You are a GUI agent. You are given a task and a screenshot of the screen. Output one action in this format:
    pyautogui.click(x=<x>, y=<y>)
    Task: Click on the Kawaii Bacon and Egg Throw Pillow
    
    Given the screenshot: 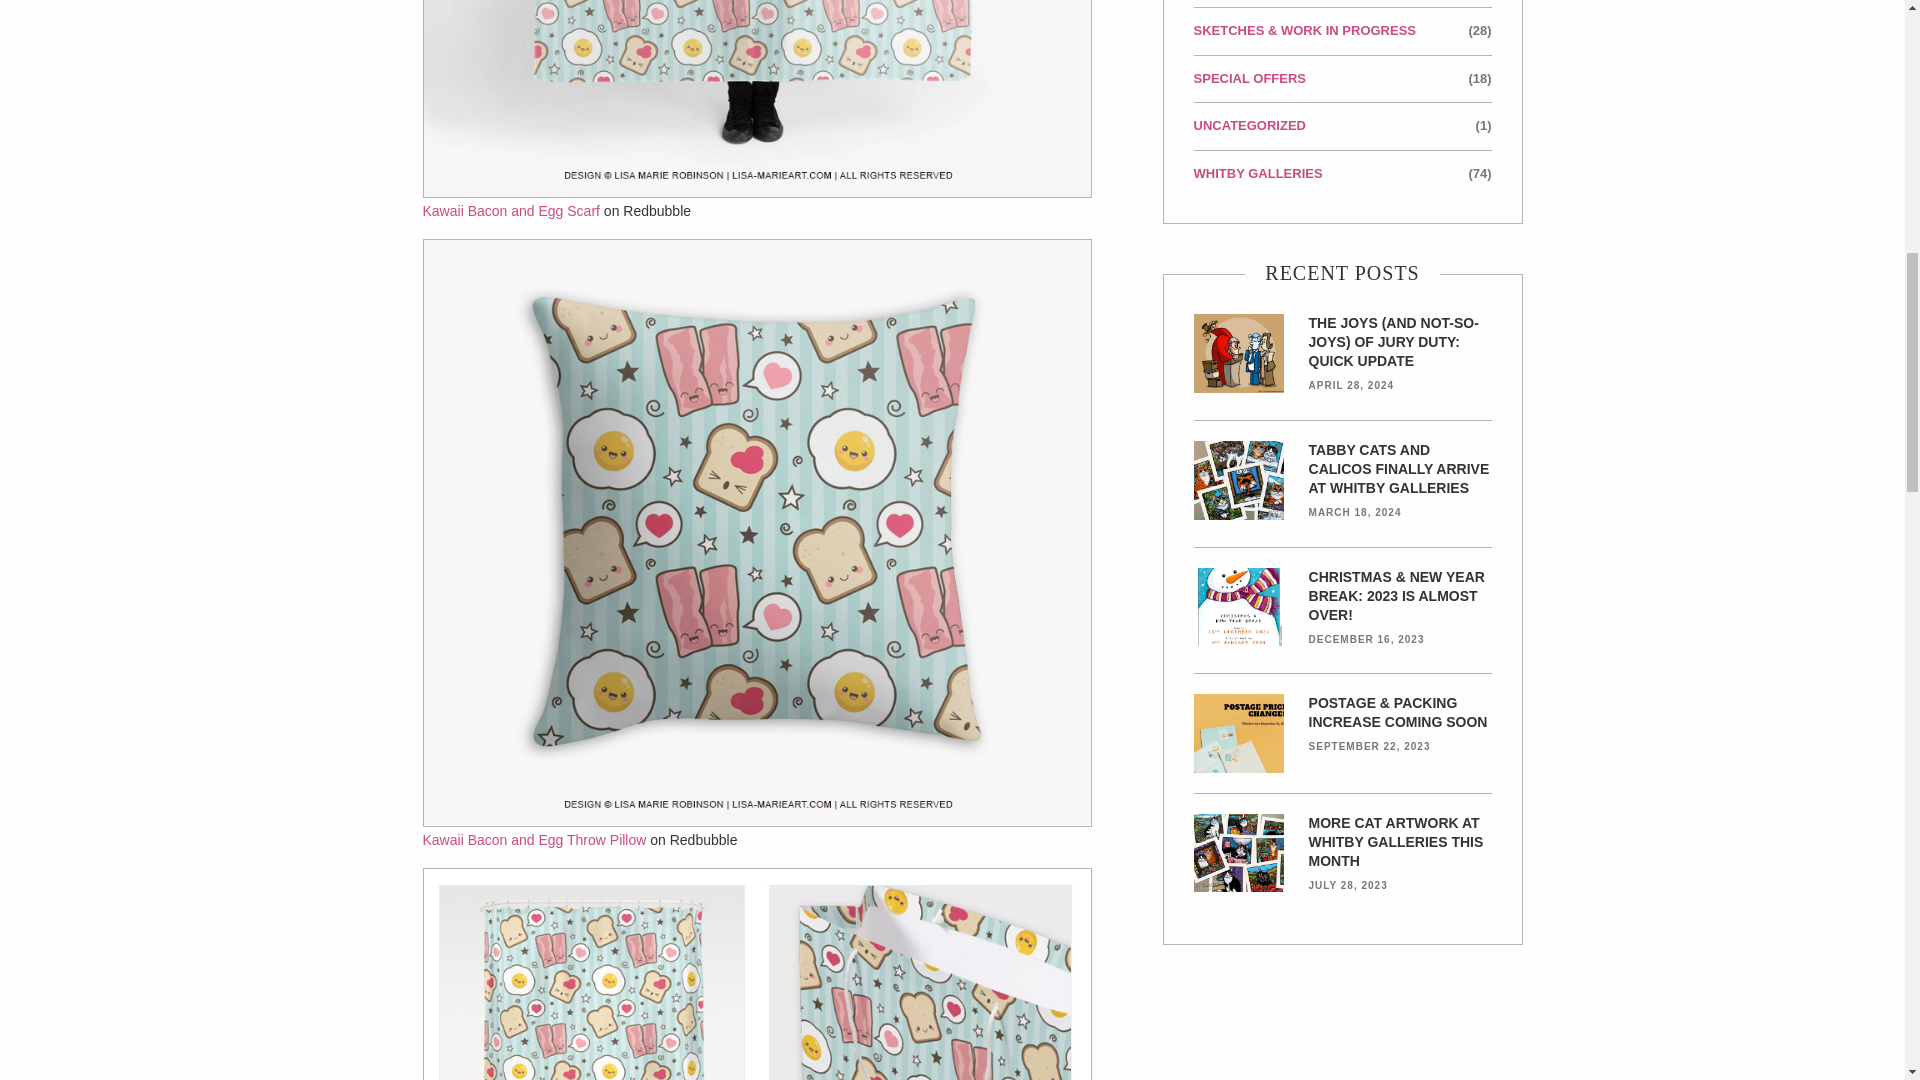 What is the action you would take?
    pyautogui.click(x=534, y=839)
    